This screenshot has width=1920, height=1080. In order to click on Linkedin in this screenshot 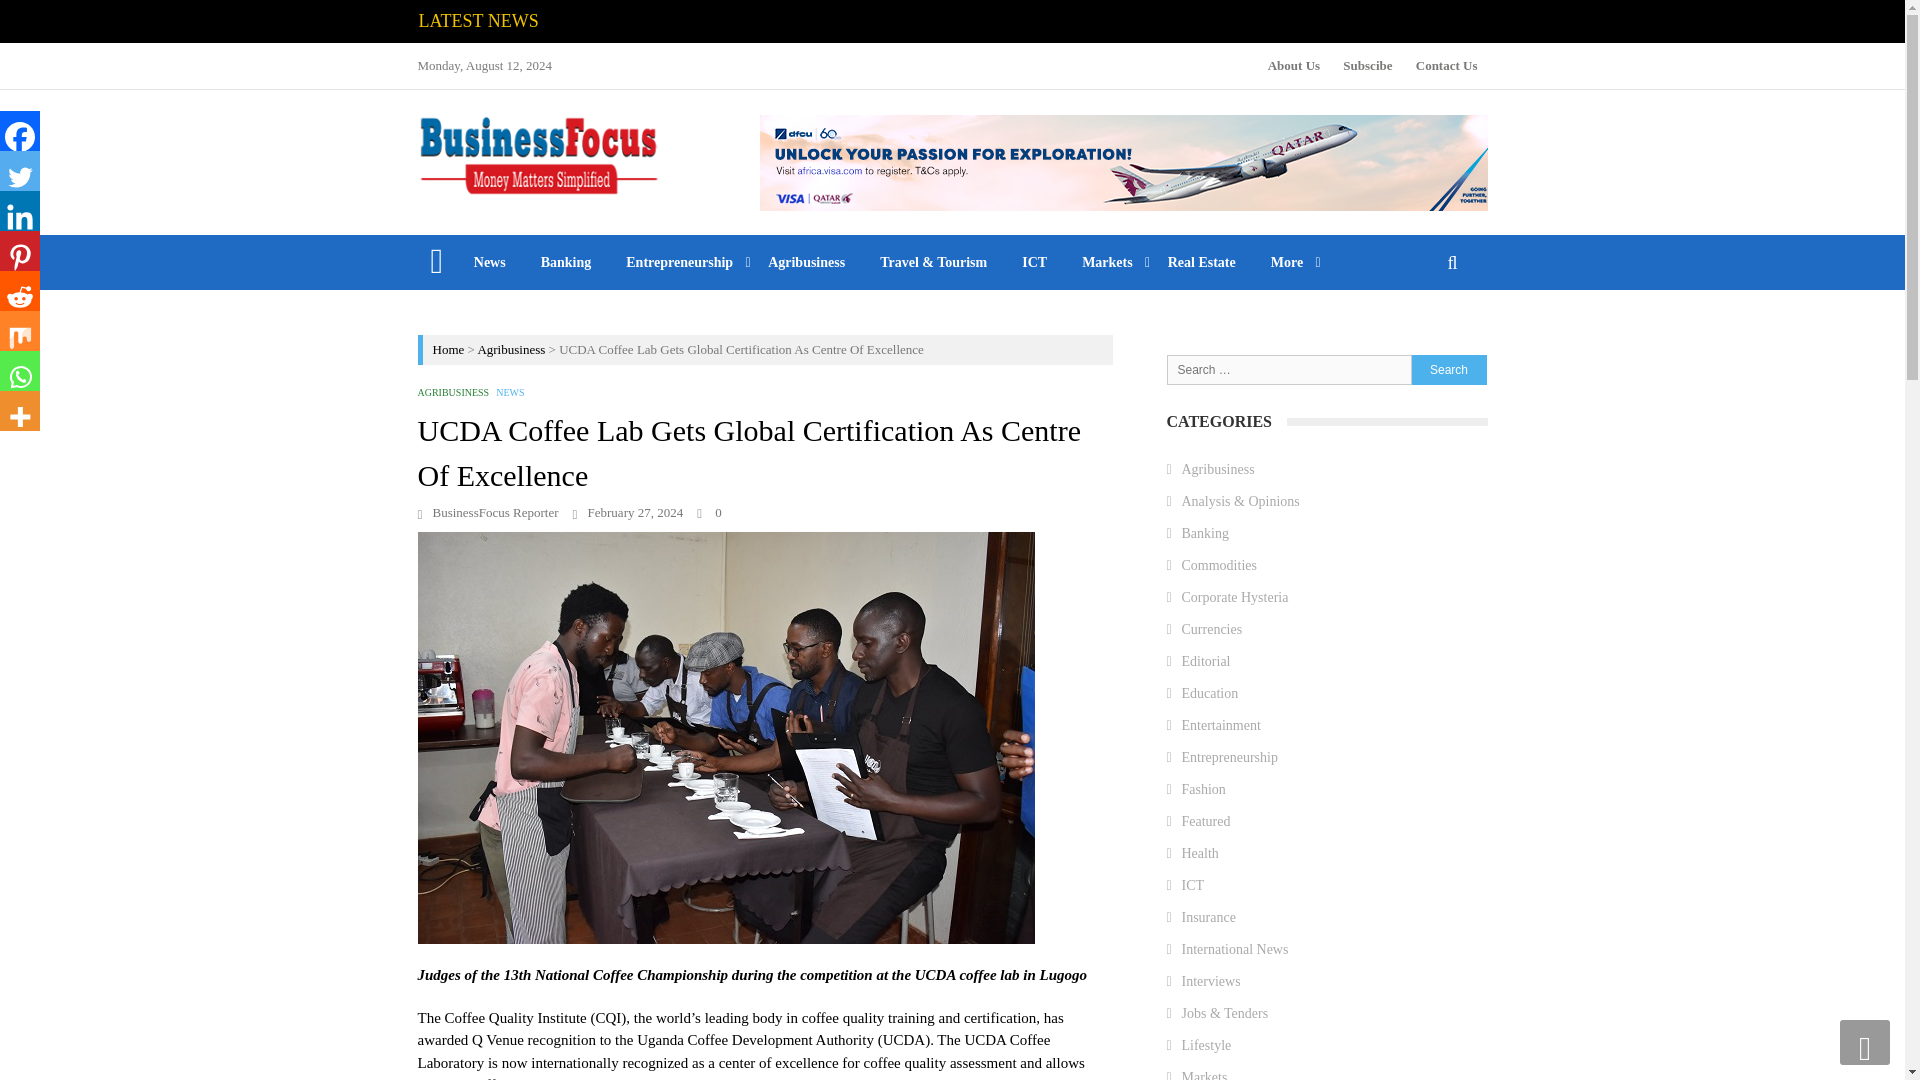, I will do `click(20, 211)`.